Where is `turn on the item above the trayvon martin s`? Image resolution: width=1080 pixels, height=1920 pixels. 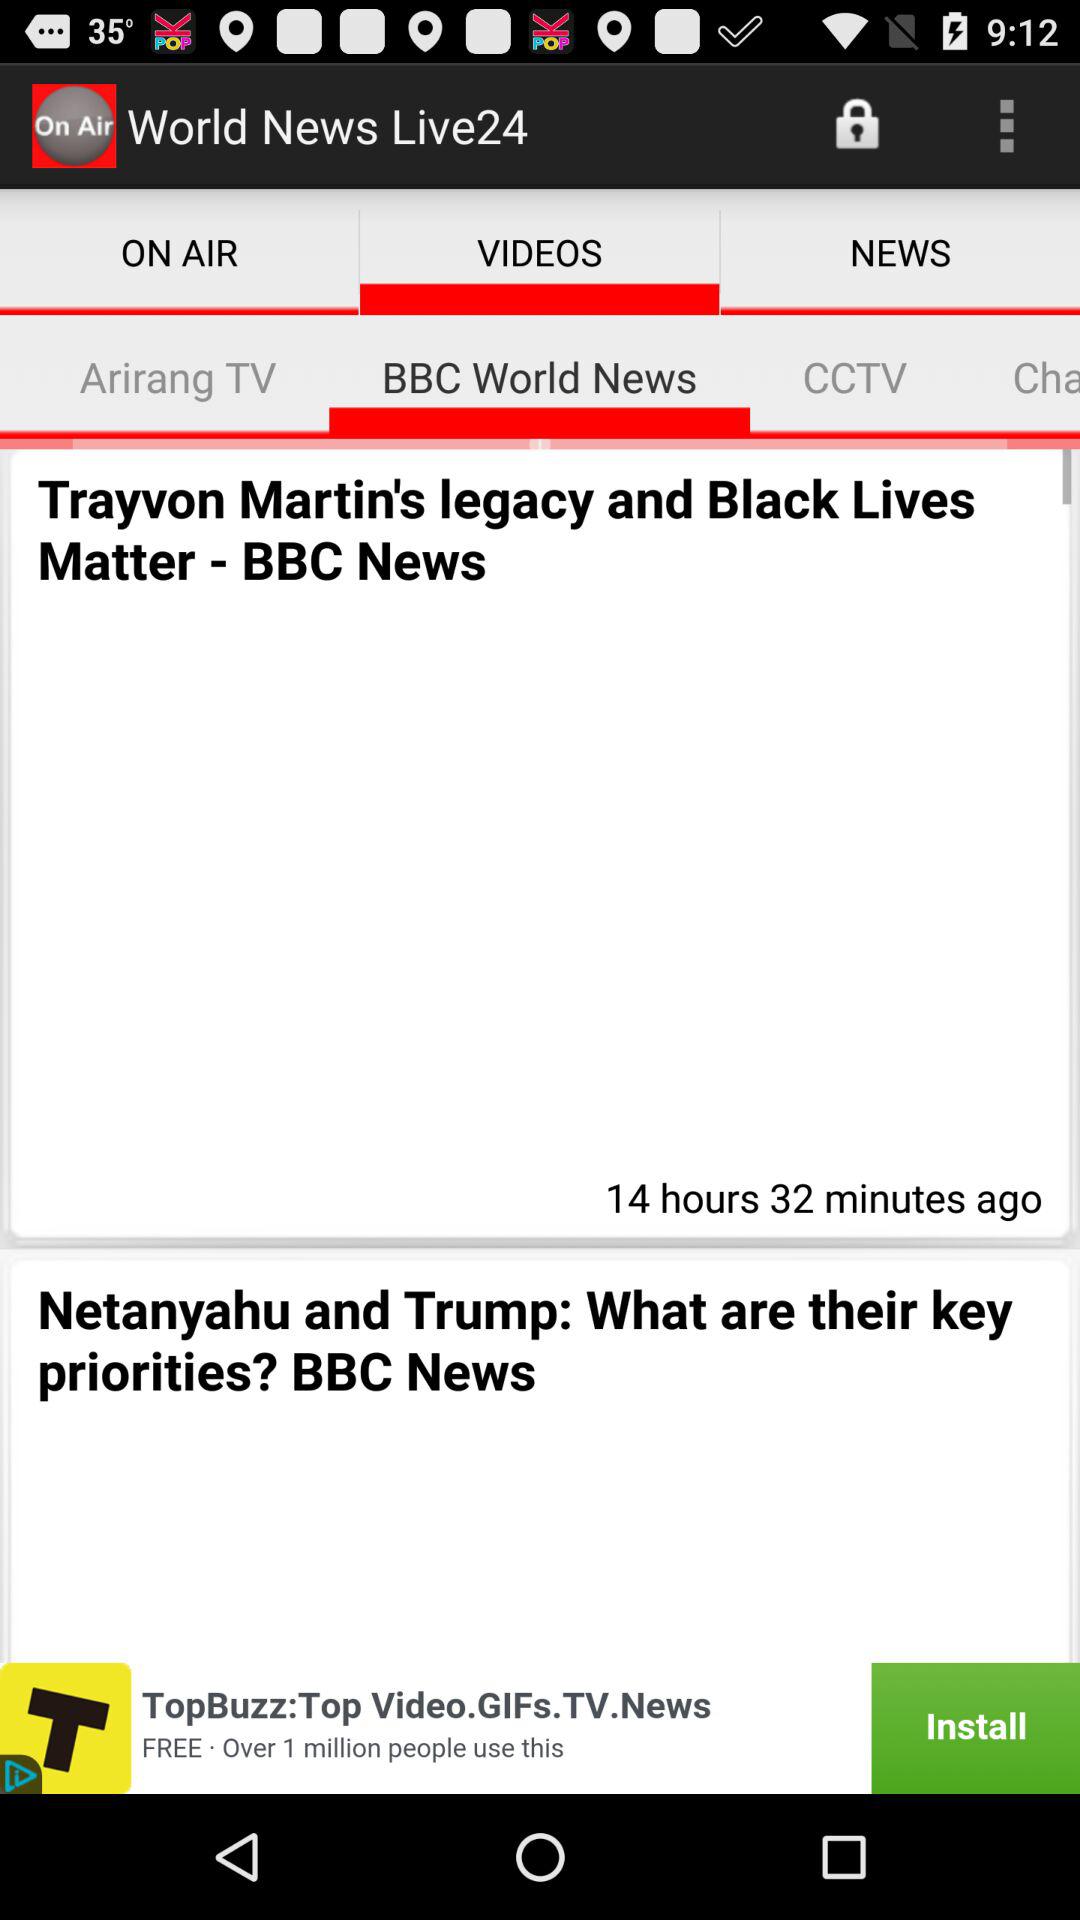
turn on the item above the trayvon martin s is located at coordinates (14, 376).